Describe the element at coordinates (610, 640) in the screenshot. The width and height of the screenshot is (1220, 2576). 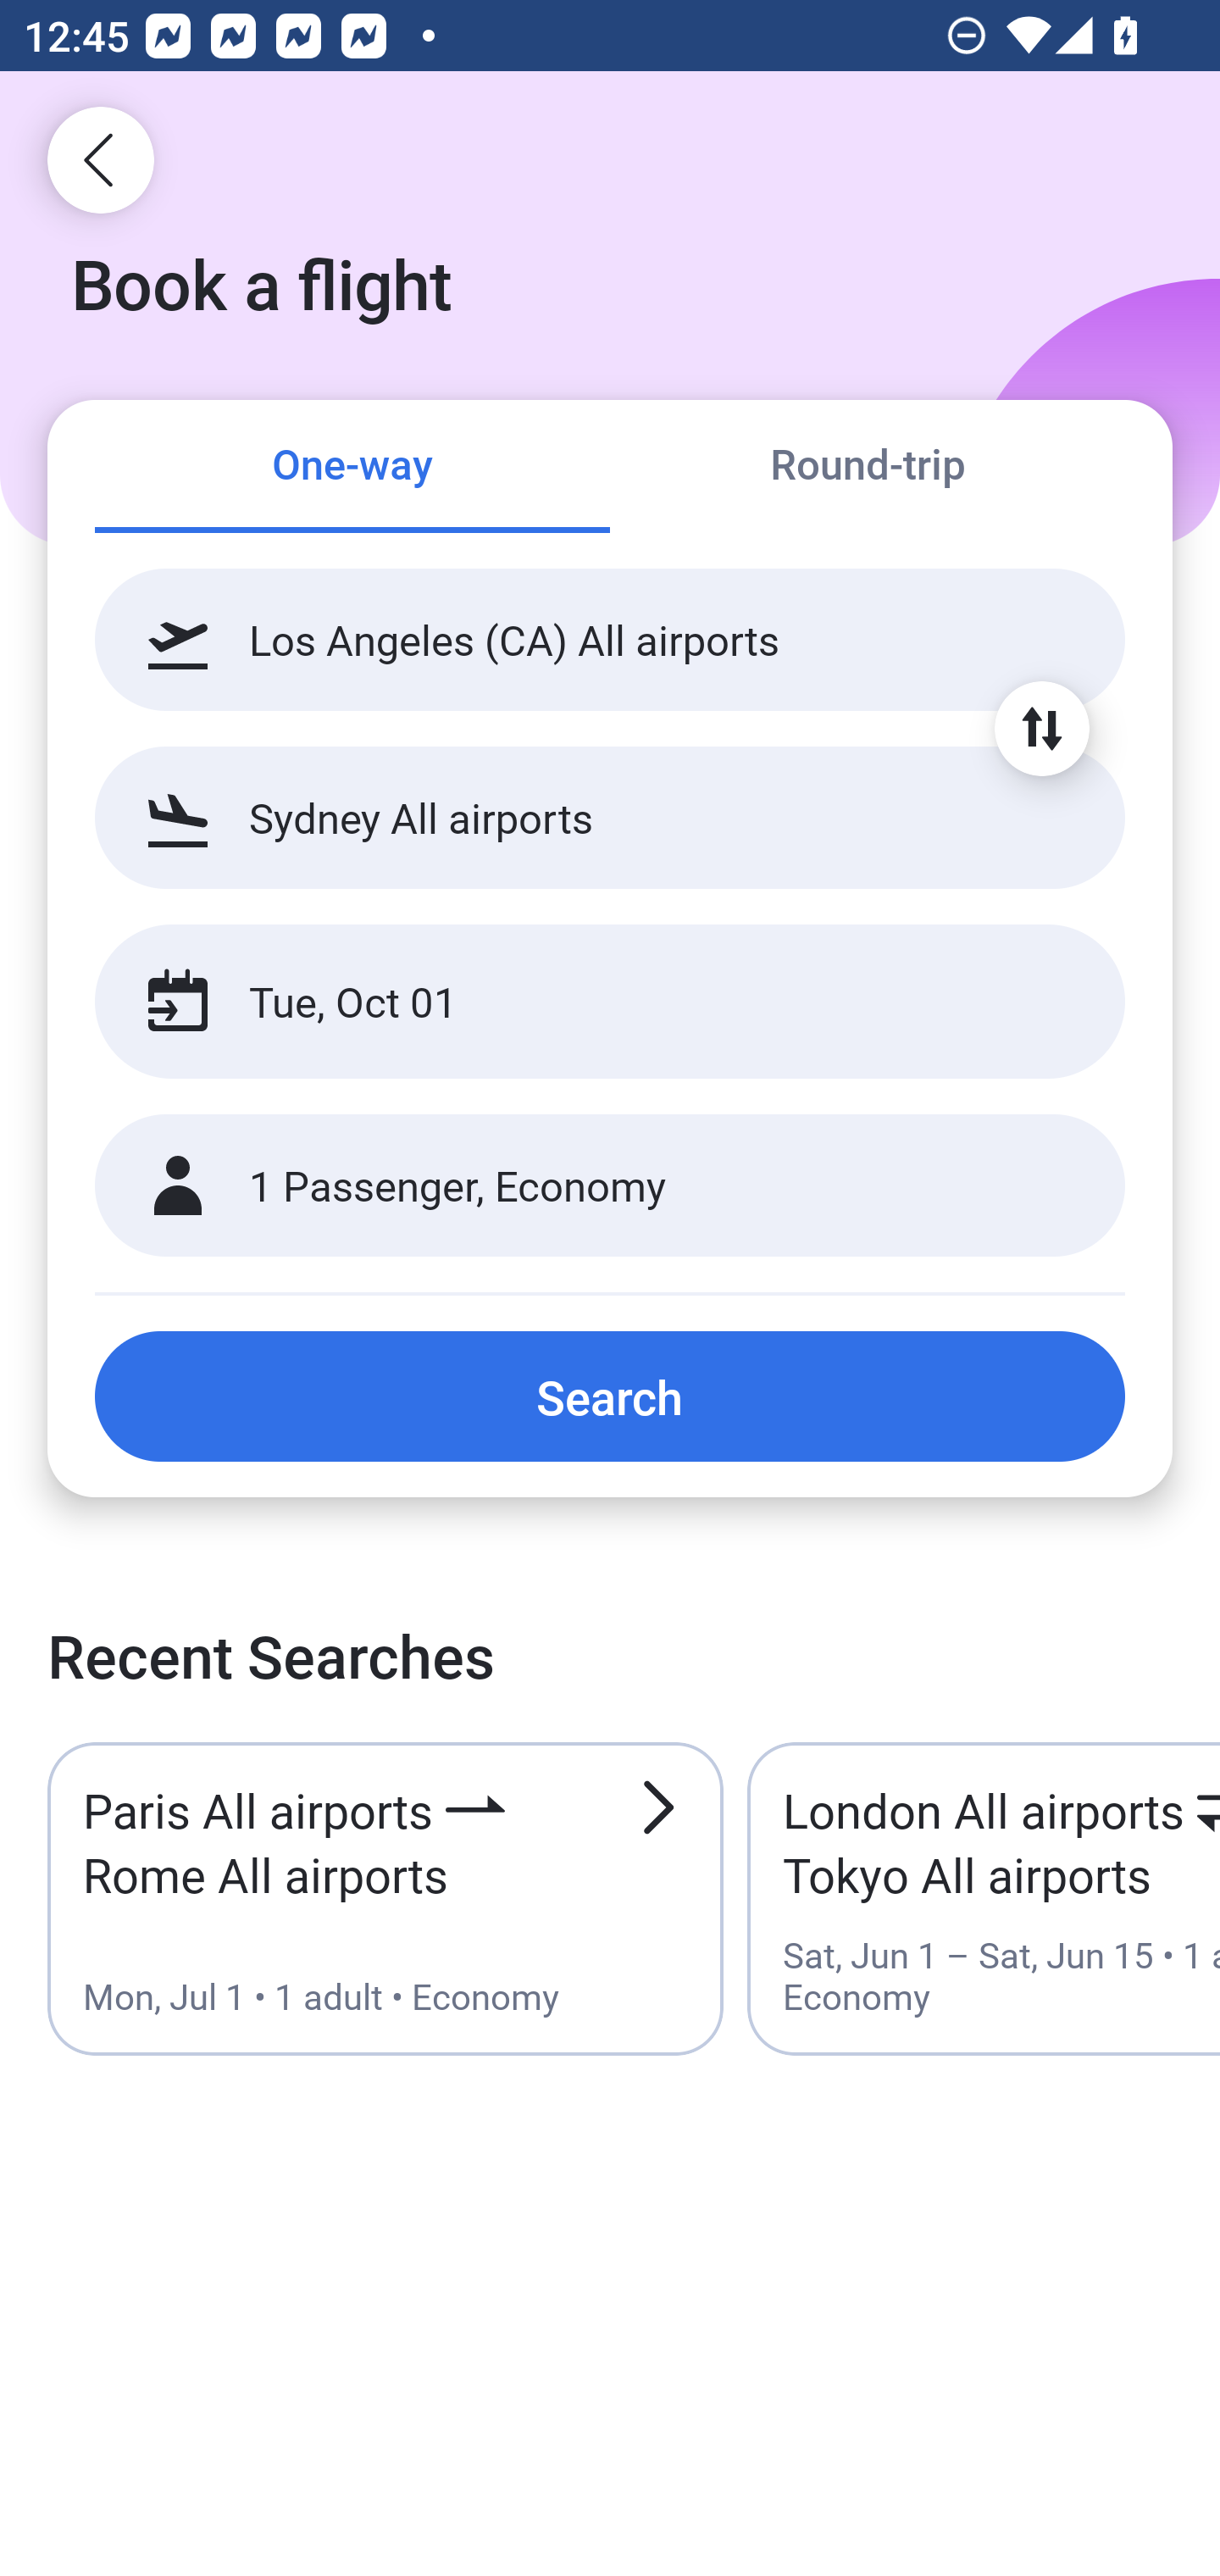
I see `Los Angeles (CA) All airports` at that location.